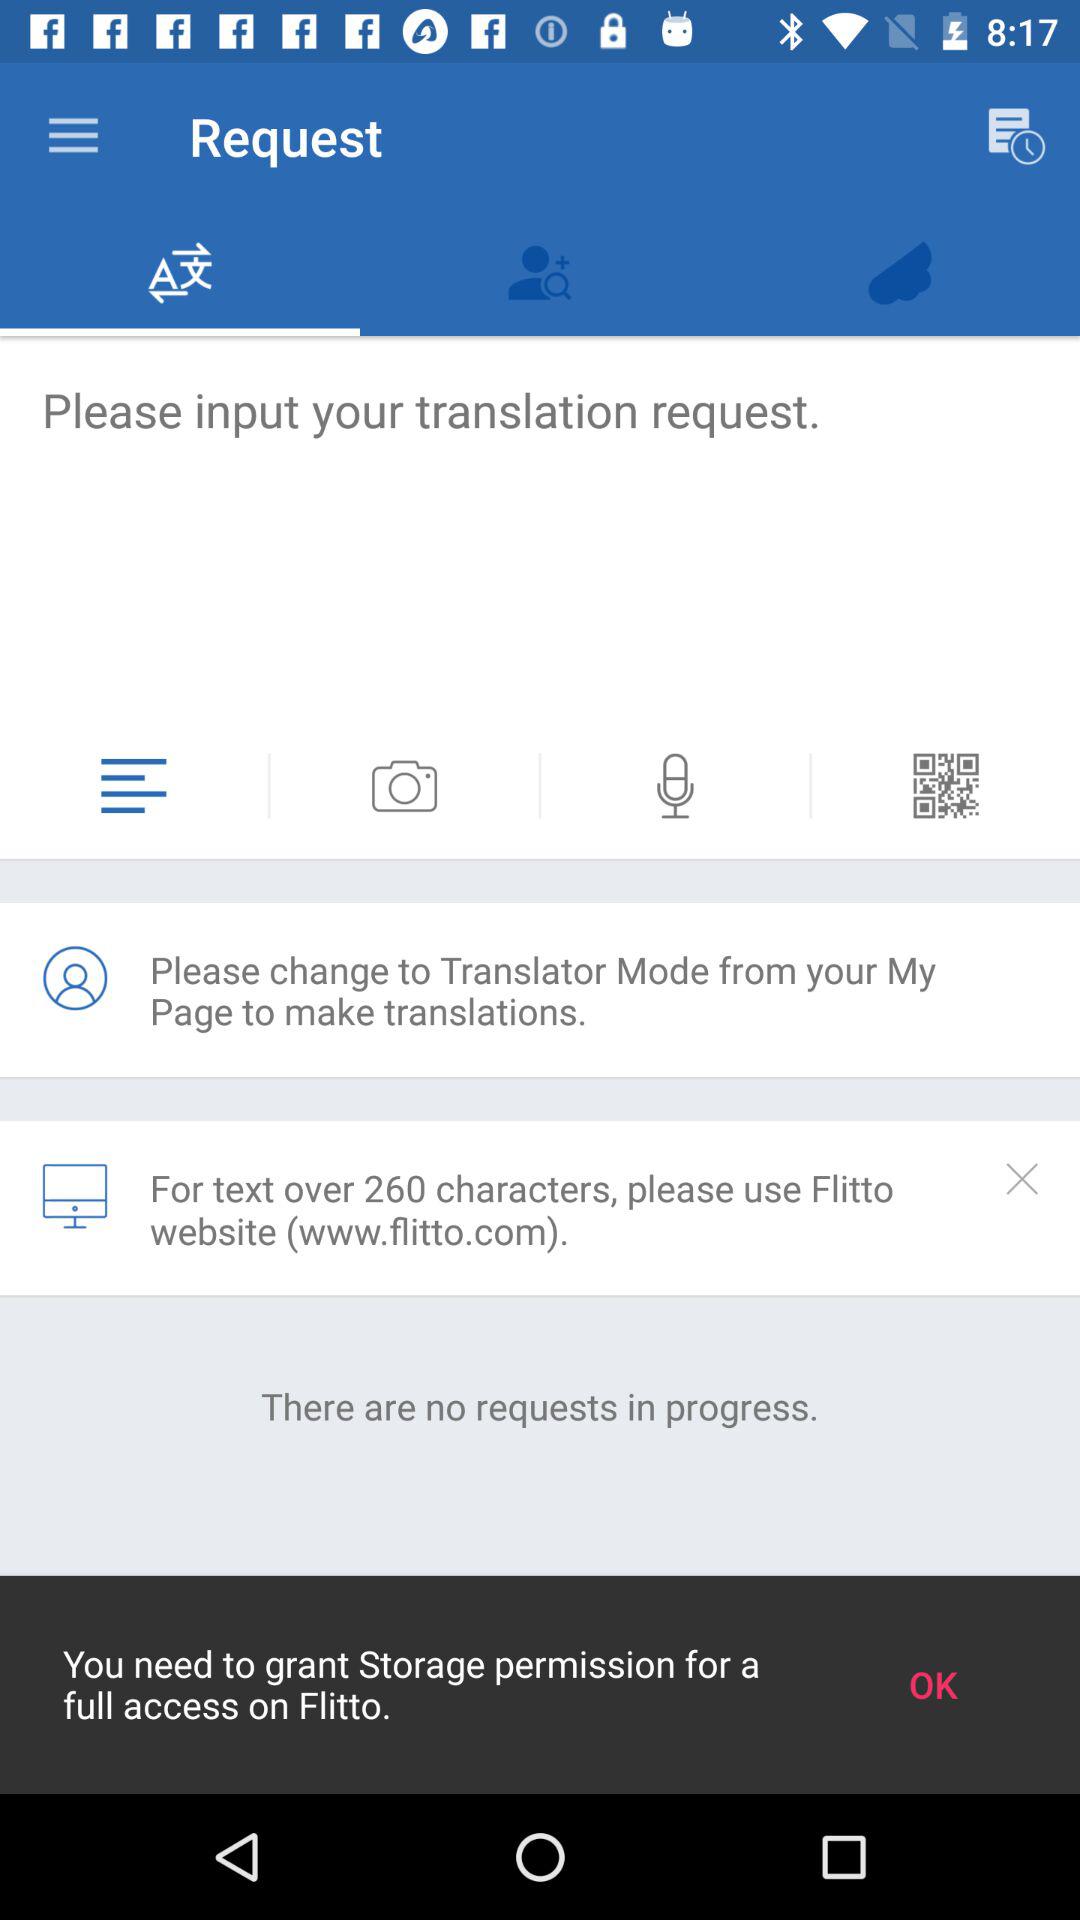  Describe the element at coordinates (73, 136) in the screenshot. I see `press icon to the left of the request item` at that location.